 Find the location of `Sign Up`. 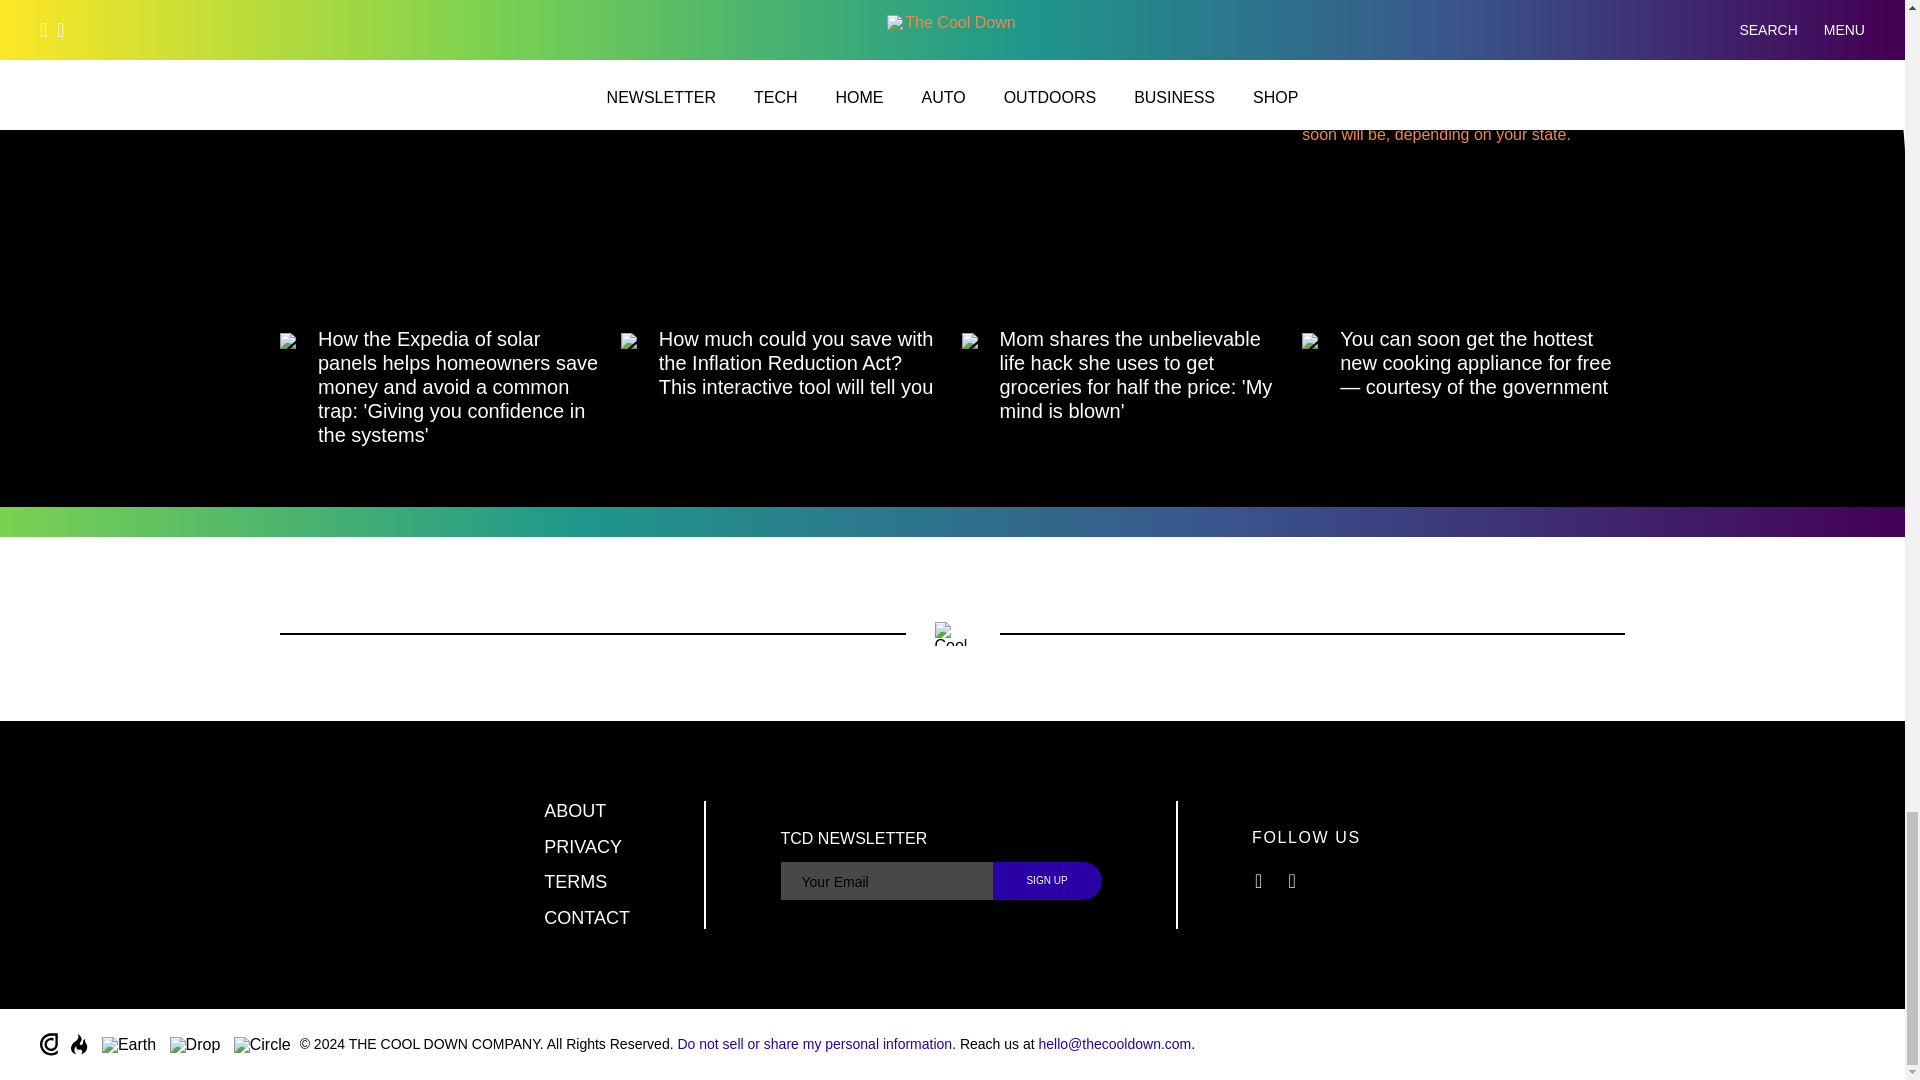

Sign Up is located at coordinates (1047, 880).